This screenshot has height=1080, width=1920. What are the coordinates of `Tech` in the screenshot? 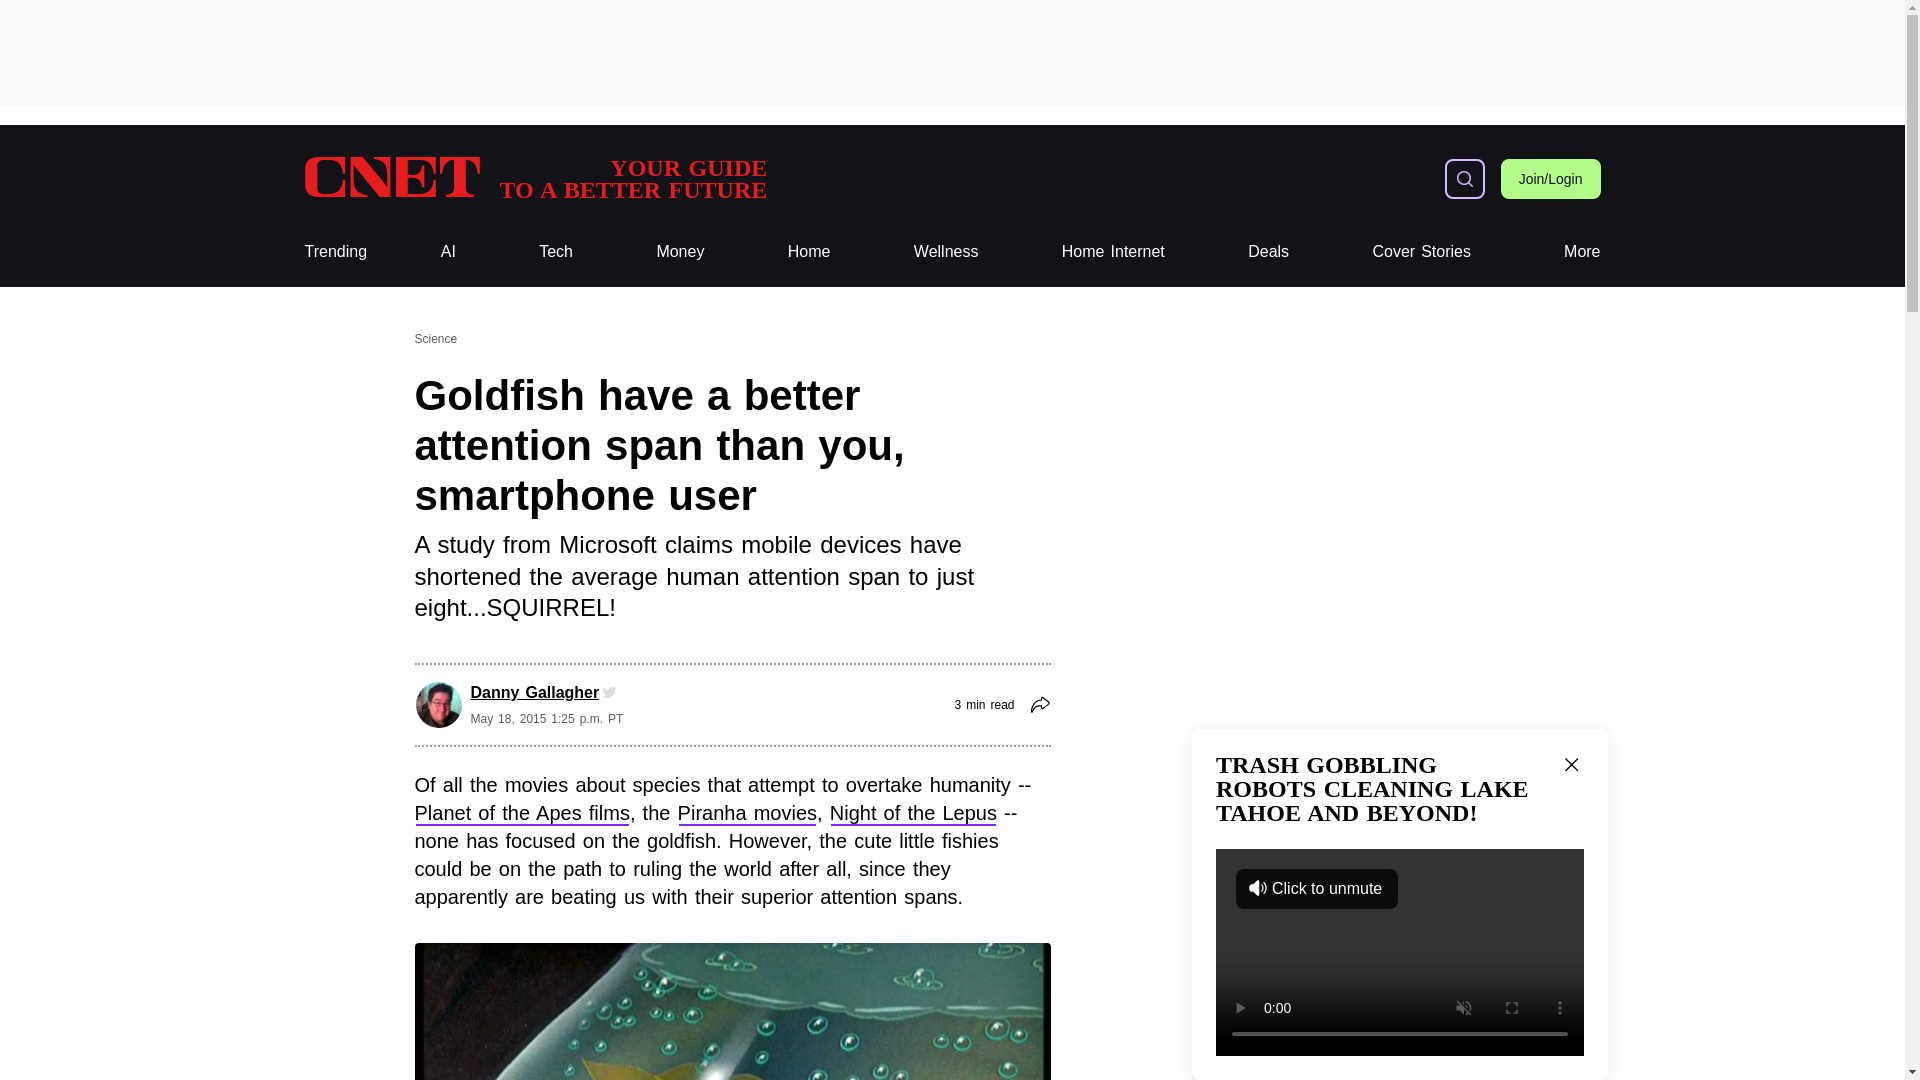 It's located at (946, 252).